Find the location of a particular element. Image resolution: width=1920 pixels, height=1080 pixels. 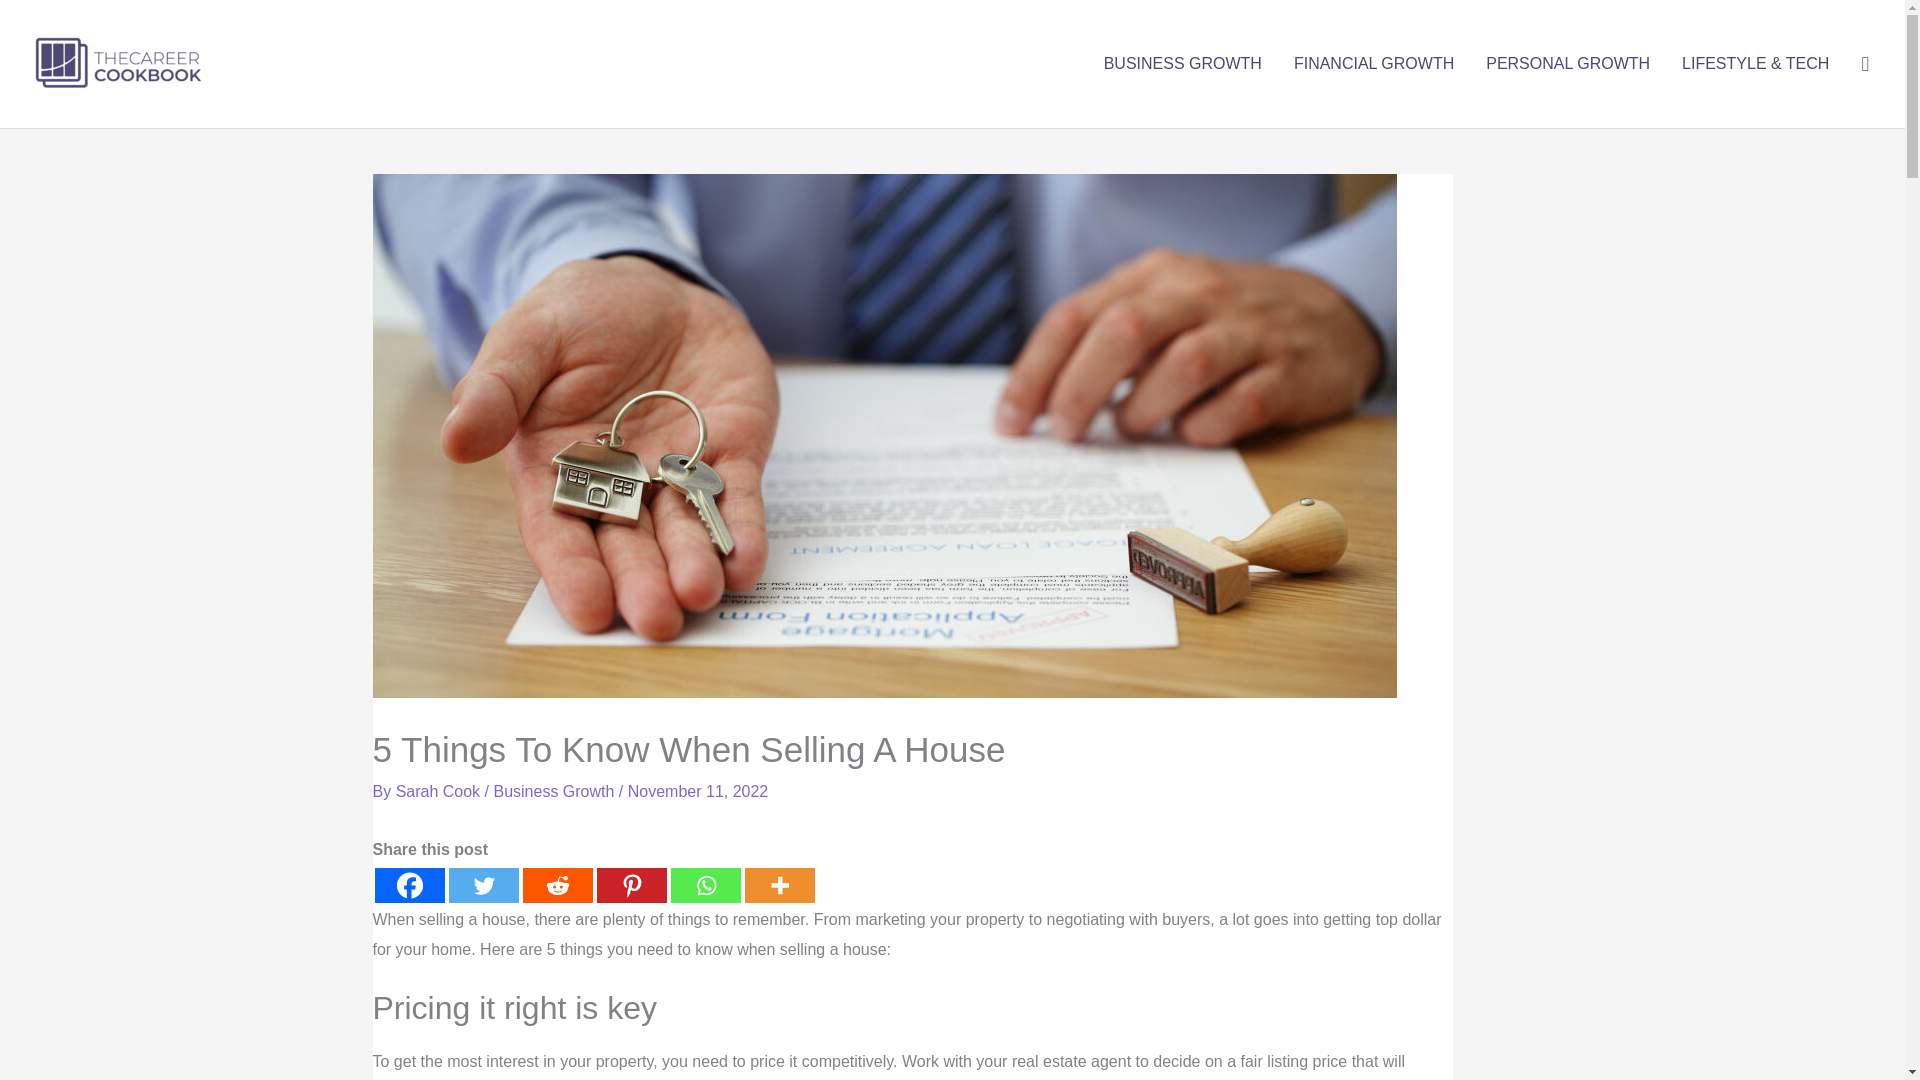

BUSINESS GROWTH is located at coordinates (1183, 64).